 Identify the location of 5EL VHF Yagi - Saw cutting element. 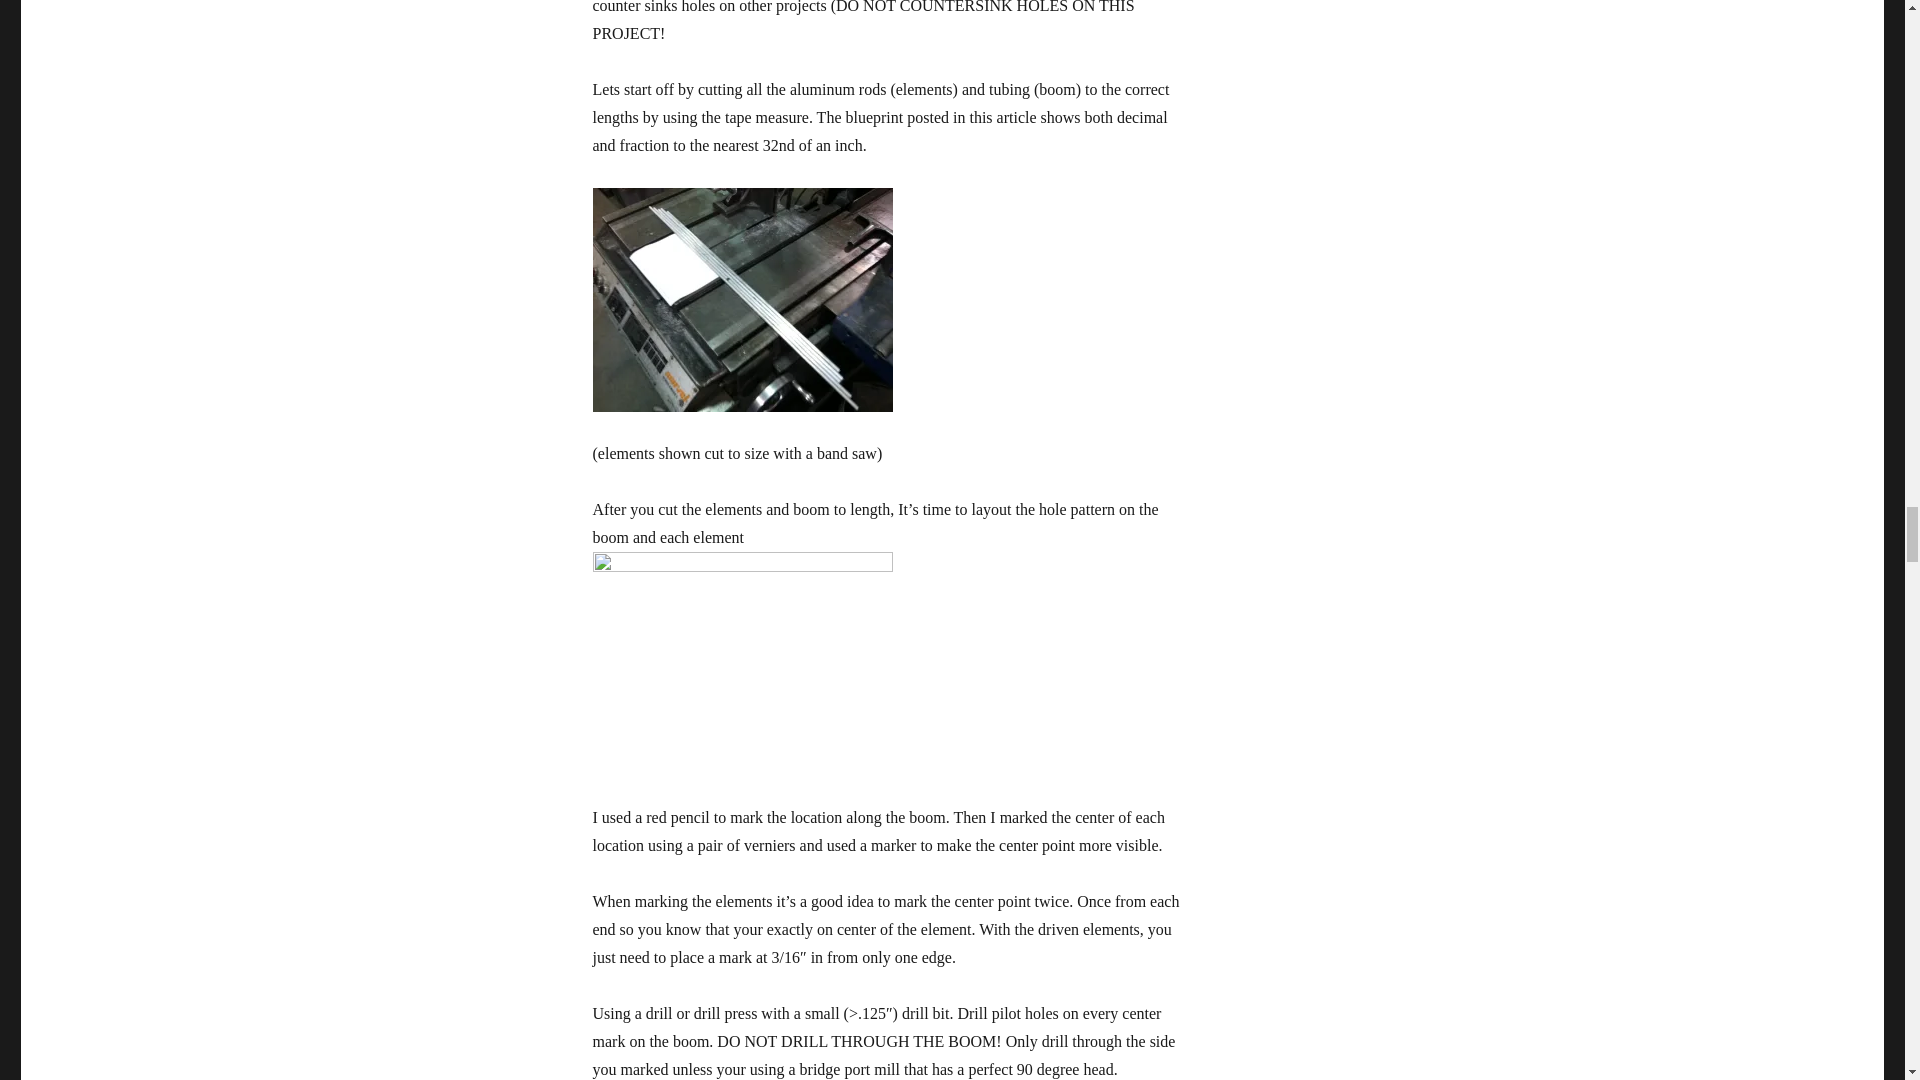
(742, 299).